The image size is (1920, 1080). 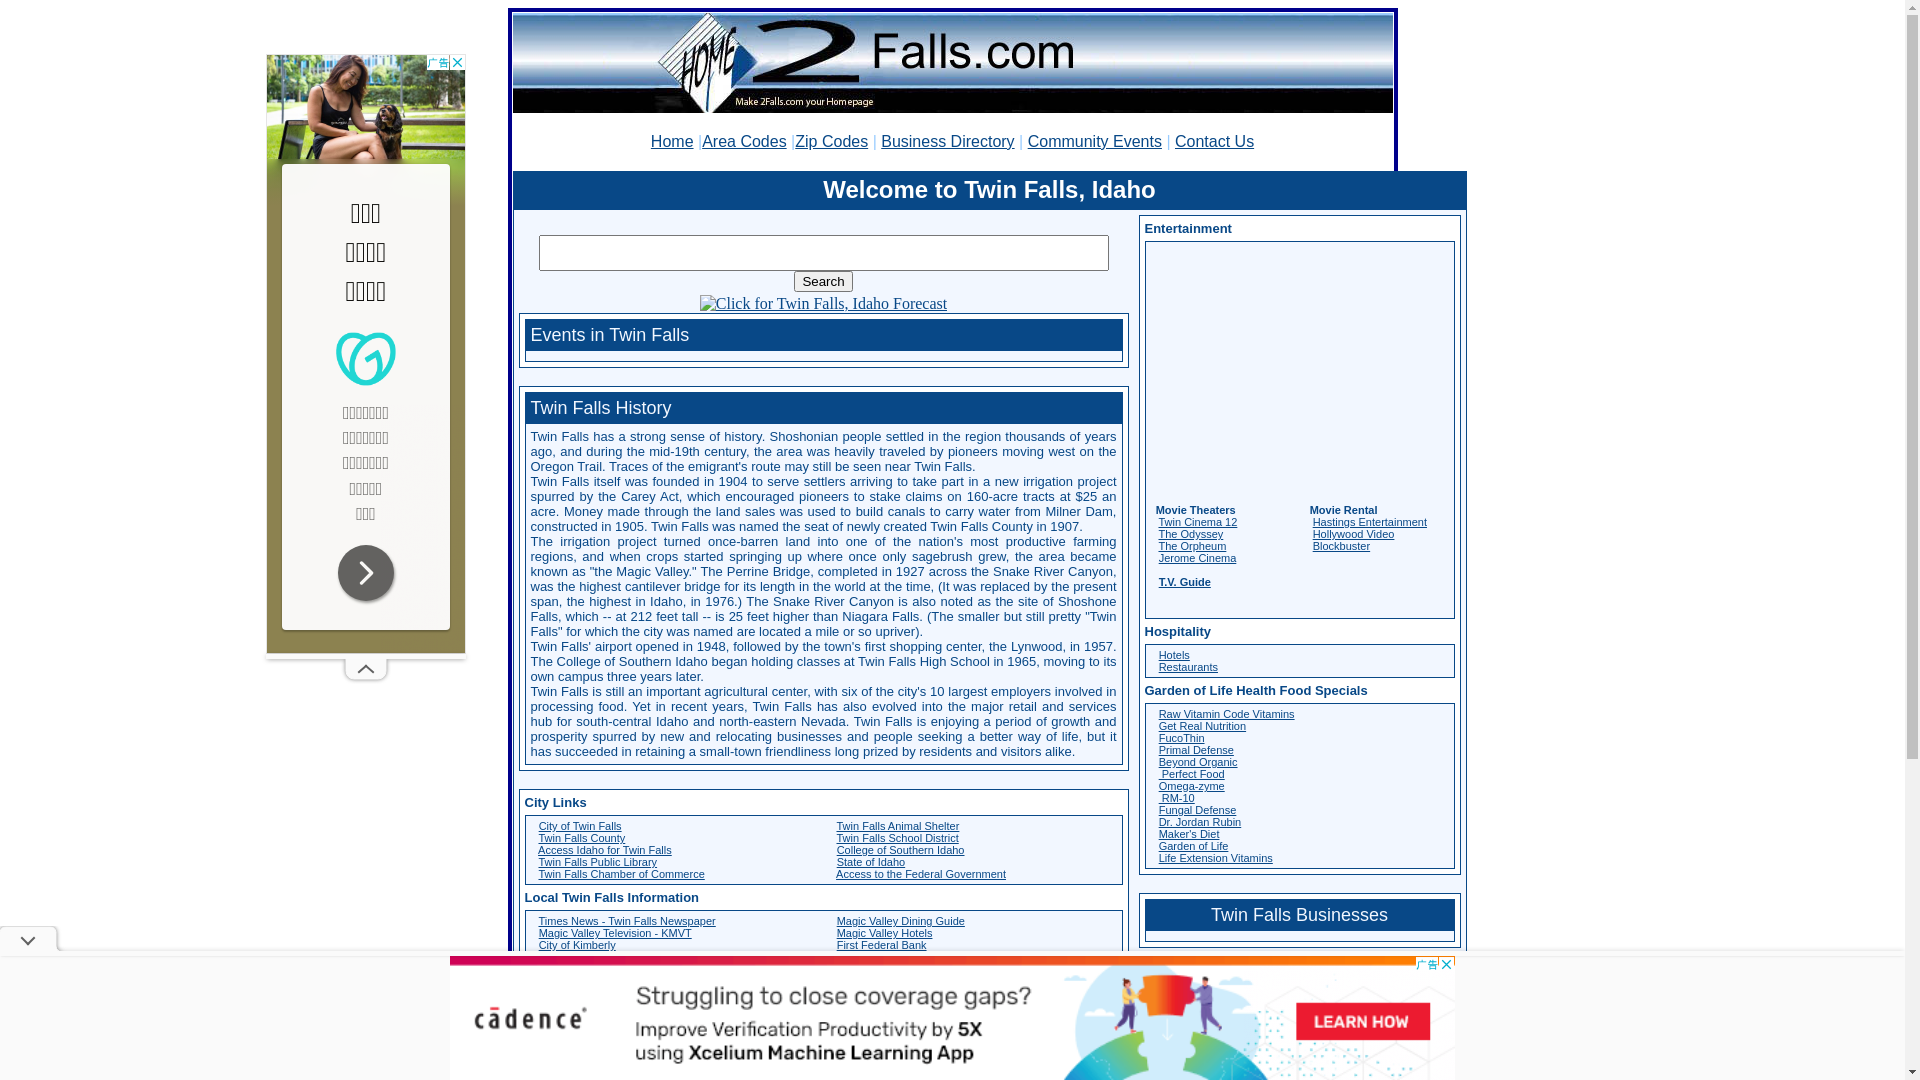 What do you see at coordinates (1095, 142) in the screenshot?
I see `Community Events` at bounding box center [1095, 142].